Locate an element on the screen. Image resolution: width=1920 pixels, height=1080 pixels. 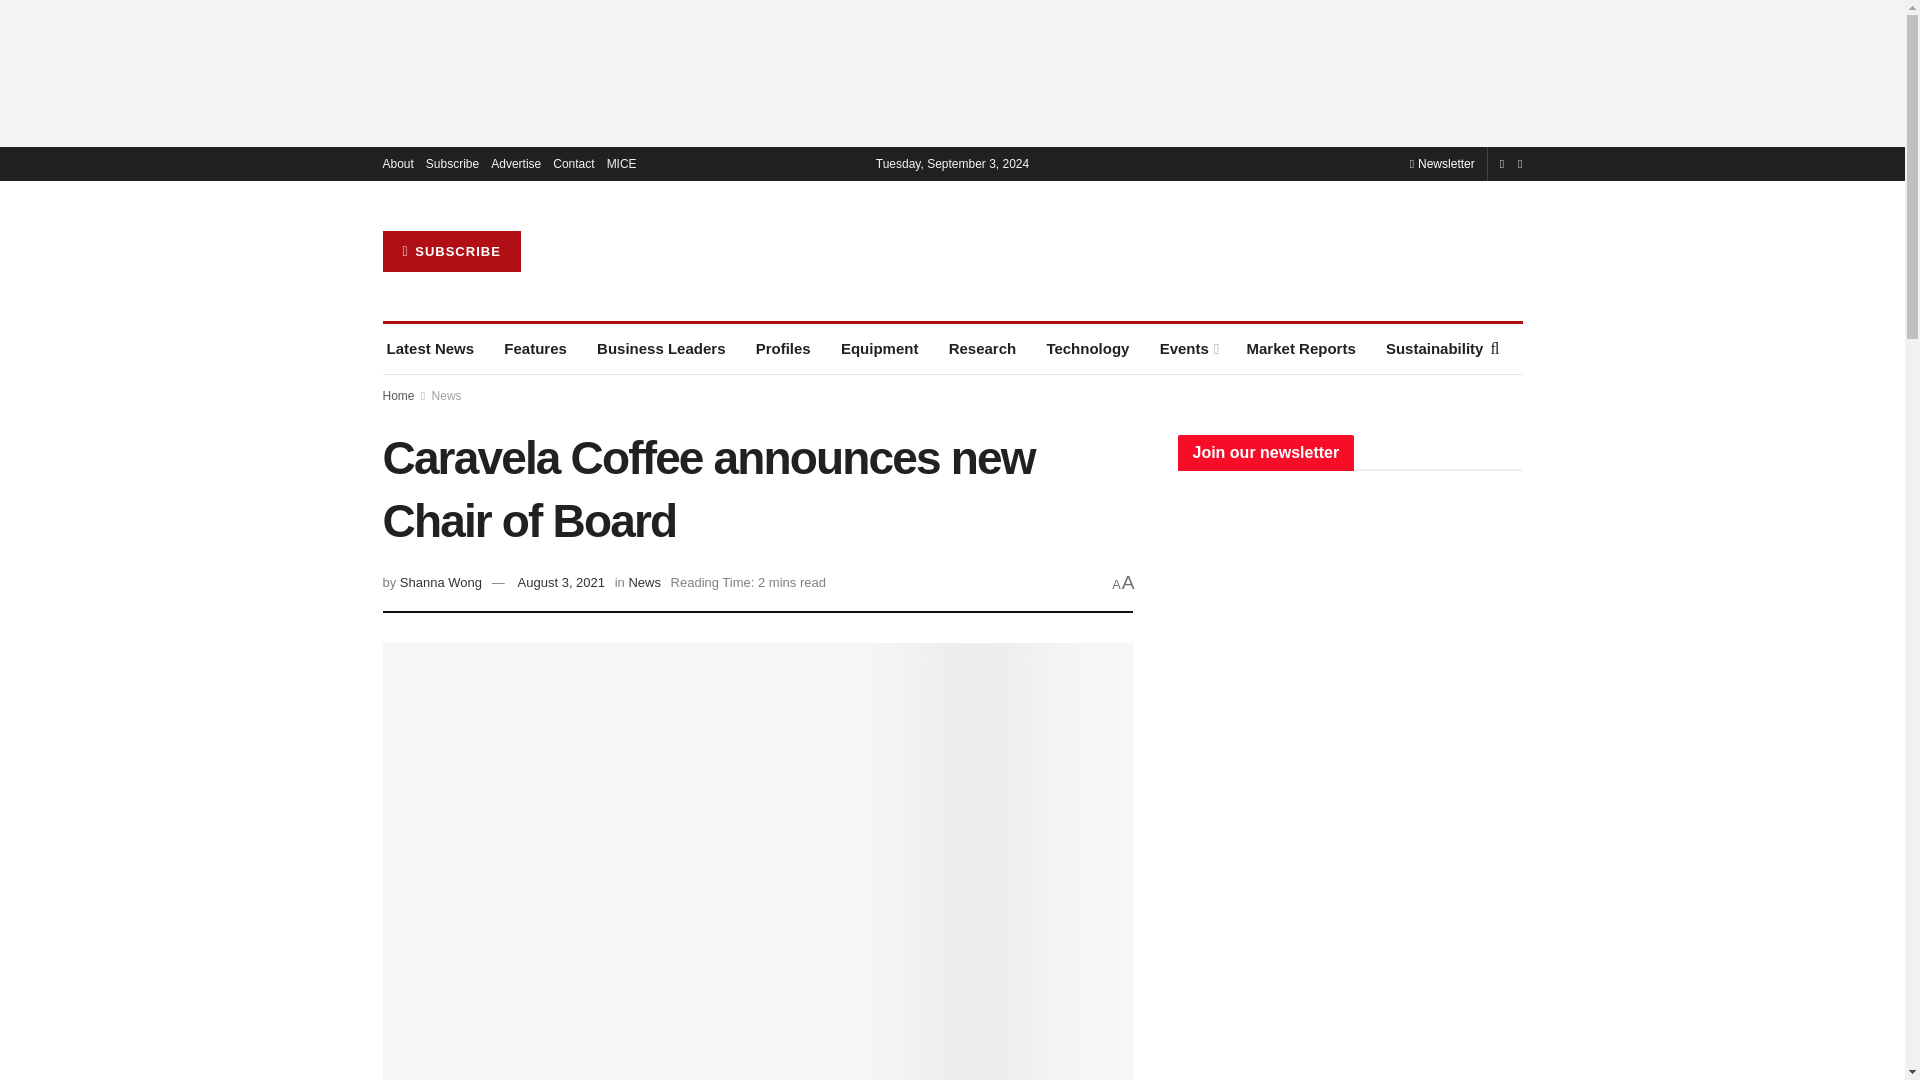
Subscribe is located at coordinates (452, 164).